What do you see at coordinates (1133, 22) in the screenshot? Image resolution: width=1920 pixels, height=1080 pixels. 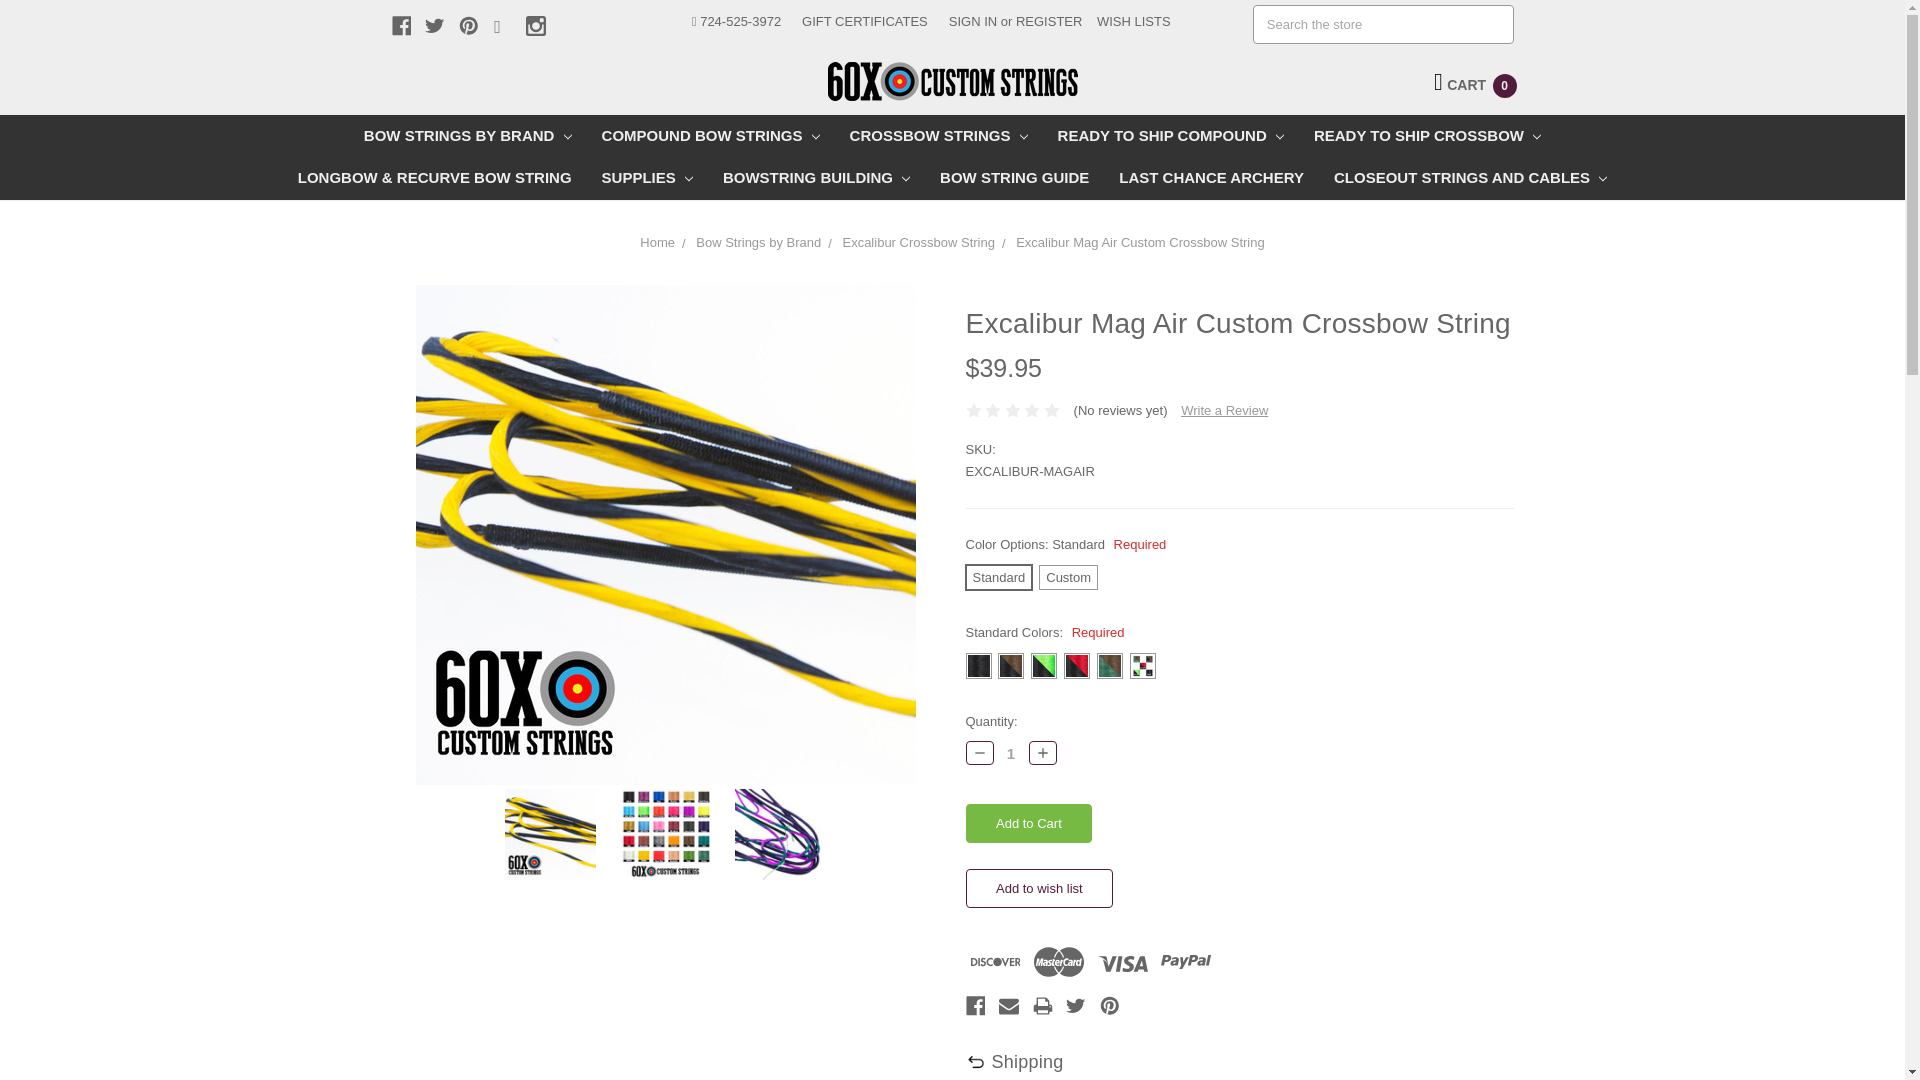 I see `WISH LISTS` at bounding box center [1133, 22].